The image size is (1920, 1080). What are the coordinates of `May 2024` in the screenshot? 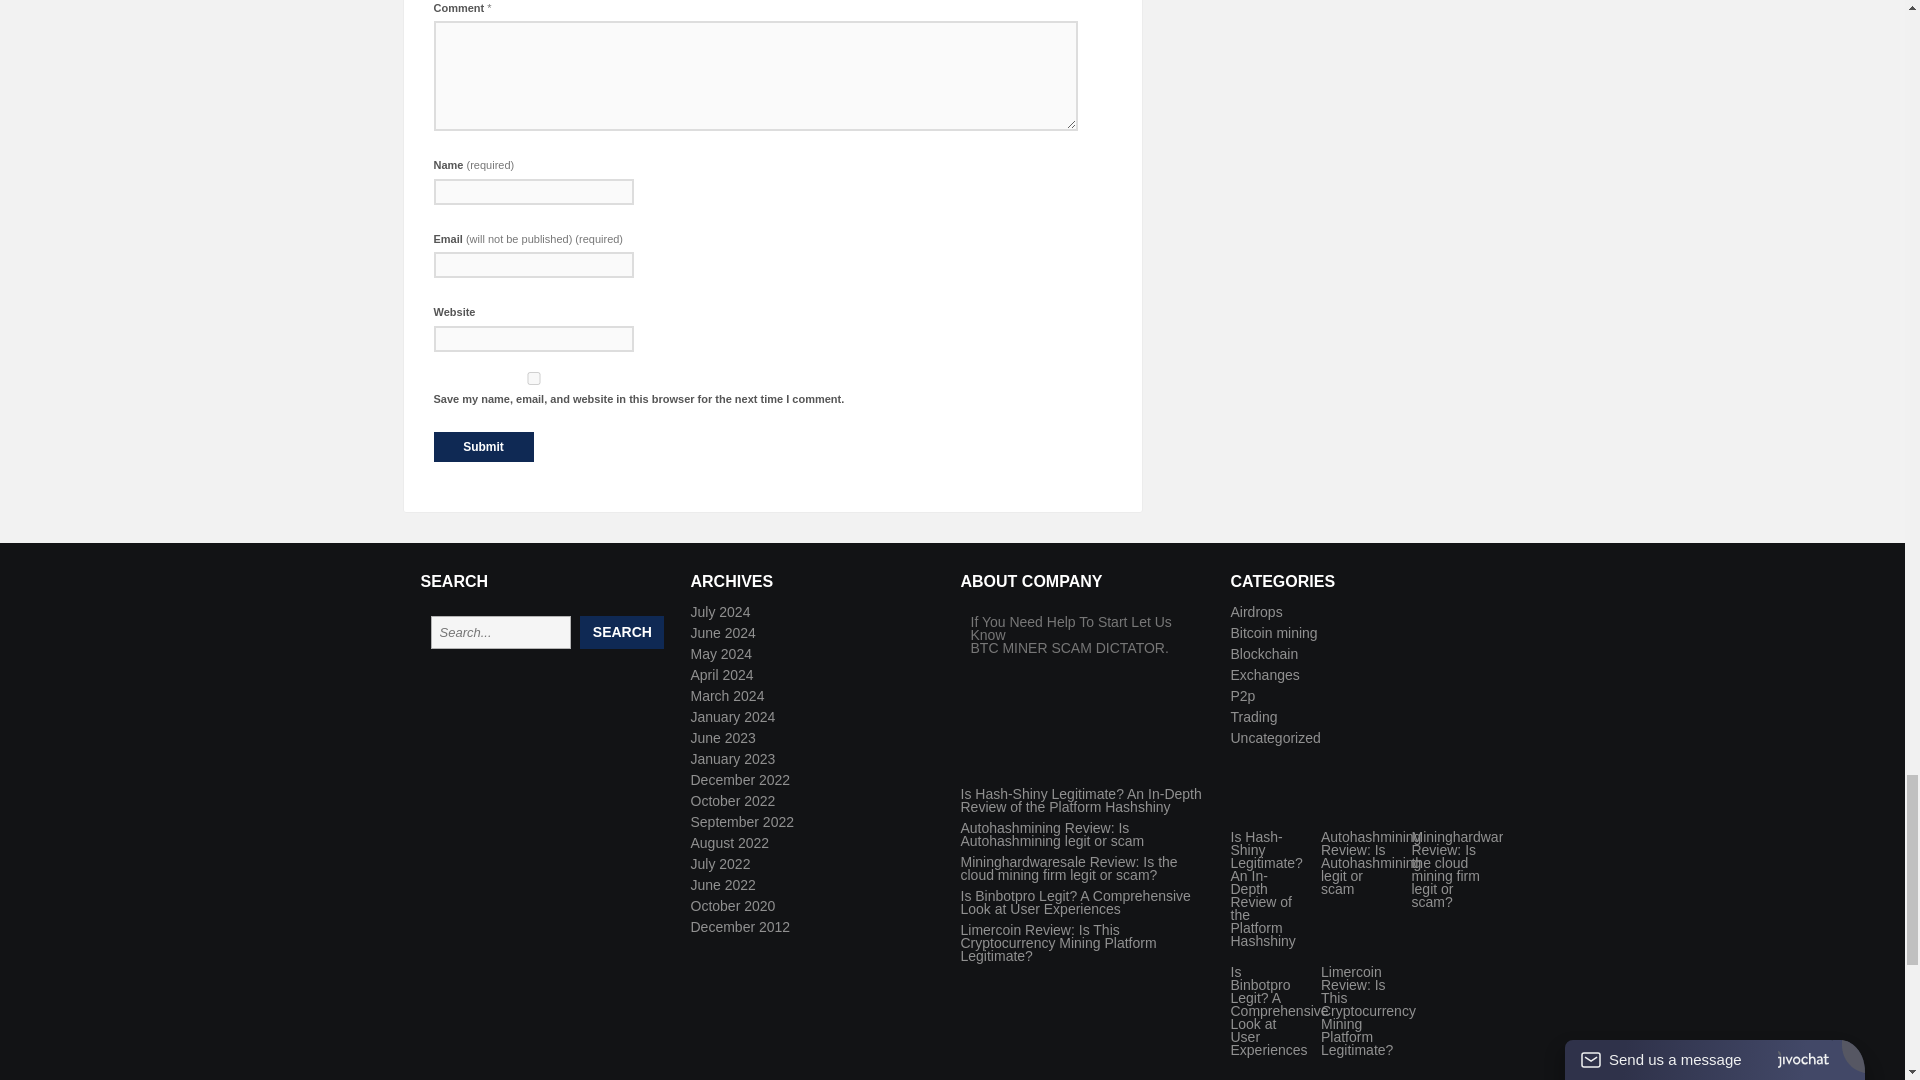 It's located at (720, 654).